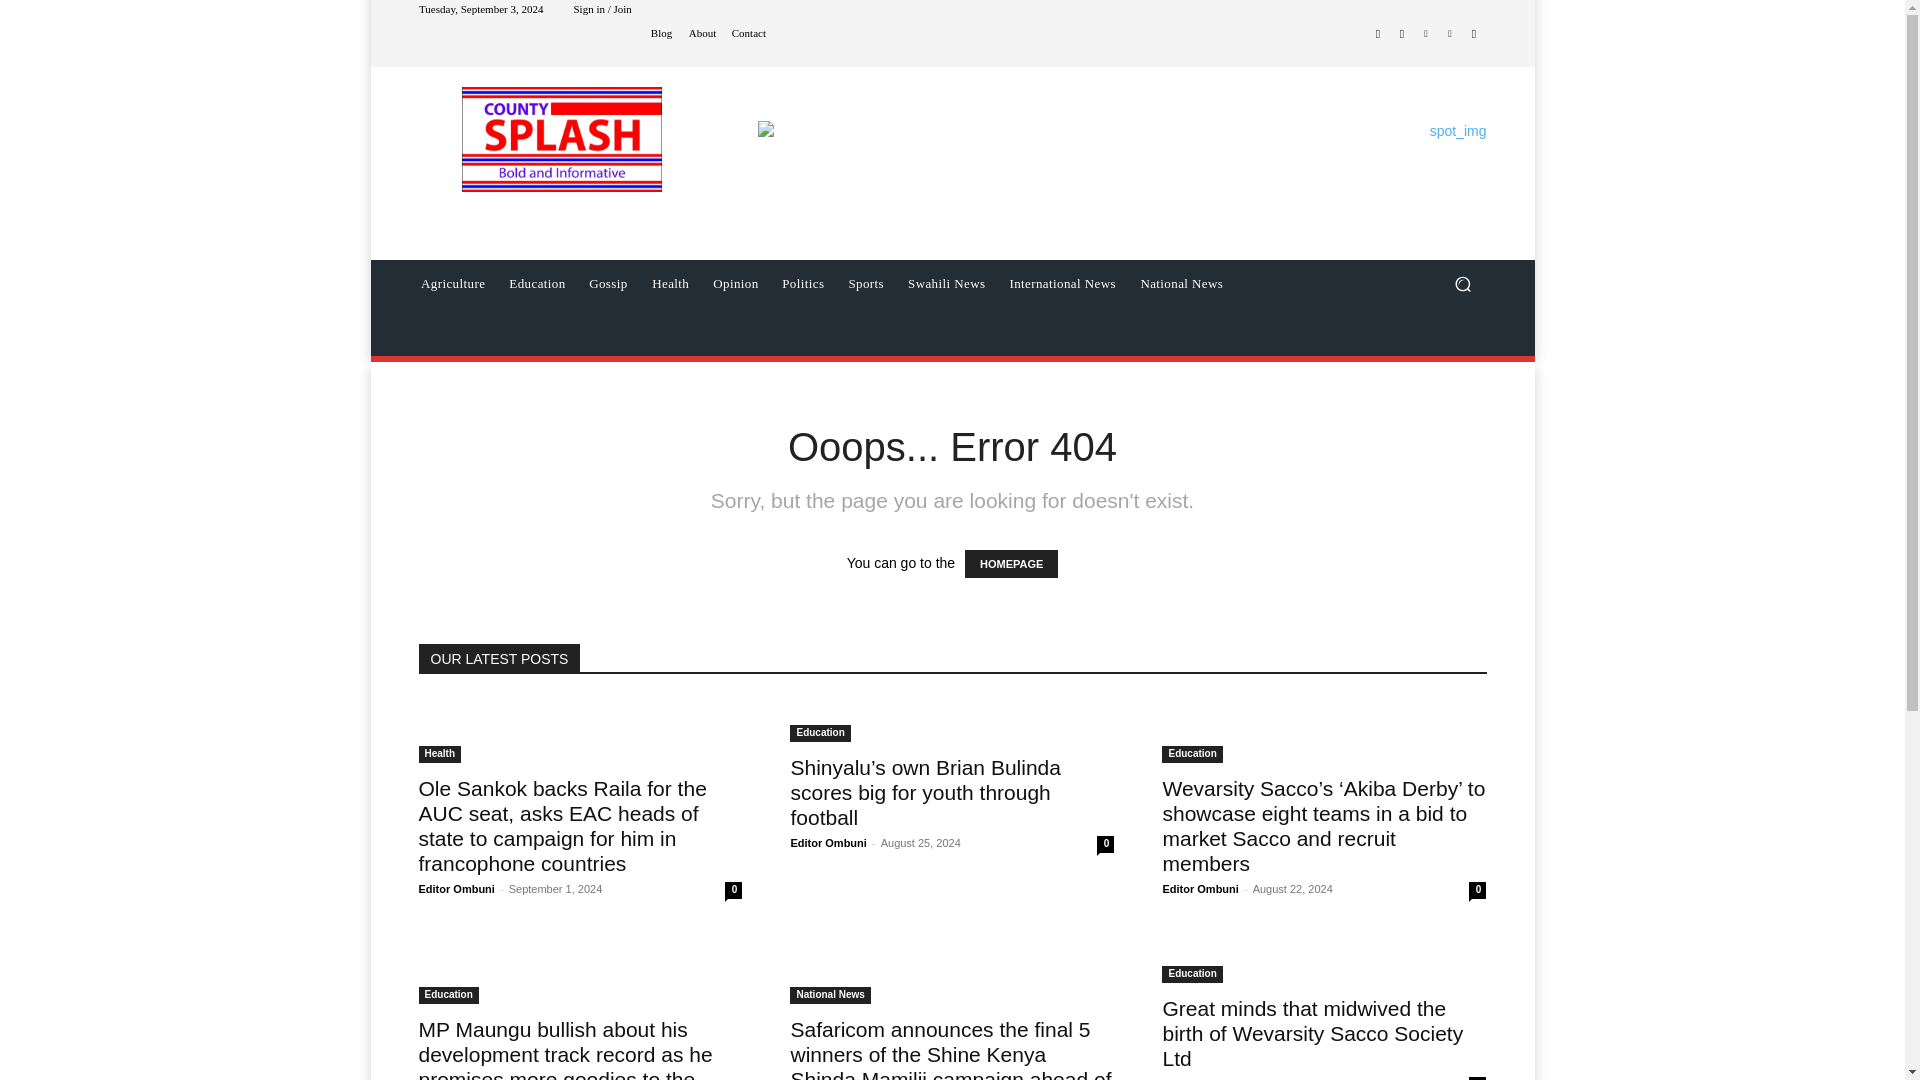  I want to click on Opinion, so click(734, 284).